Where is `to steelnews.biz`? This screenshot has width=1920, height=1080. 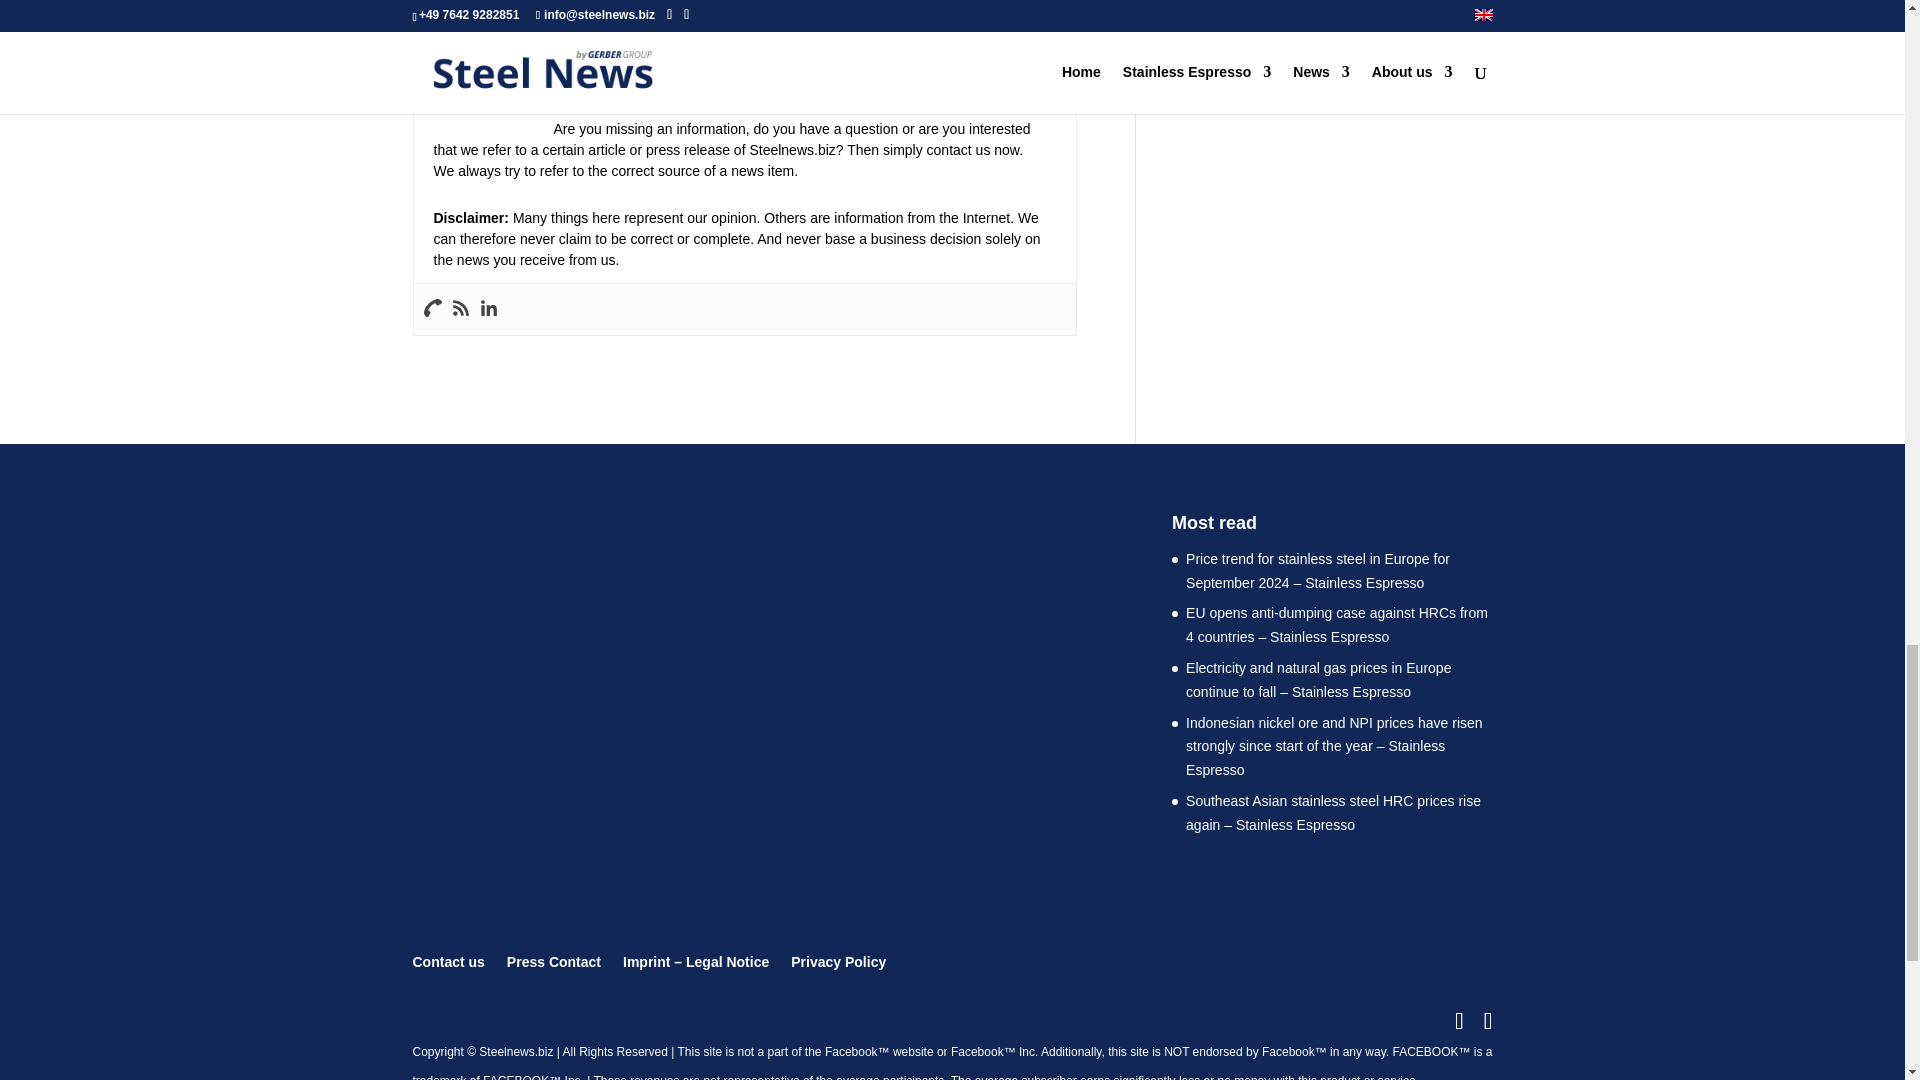
to steelnews.biz is located at coordinates (600, 86).